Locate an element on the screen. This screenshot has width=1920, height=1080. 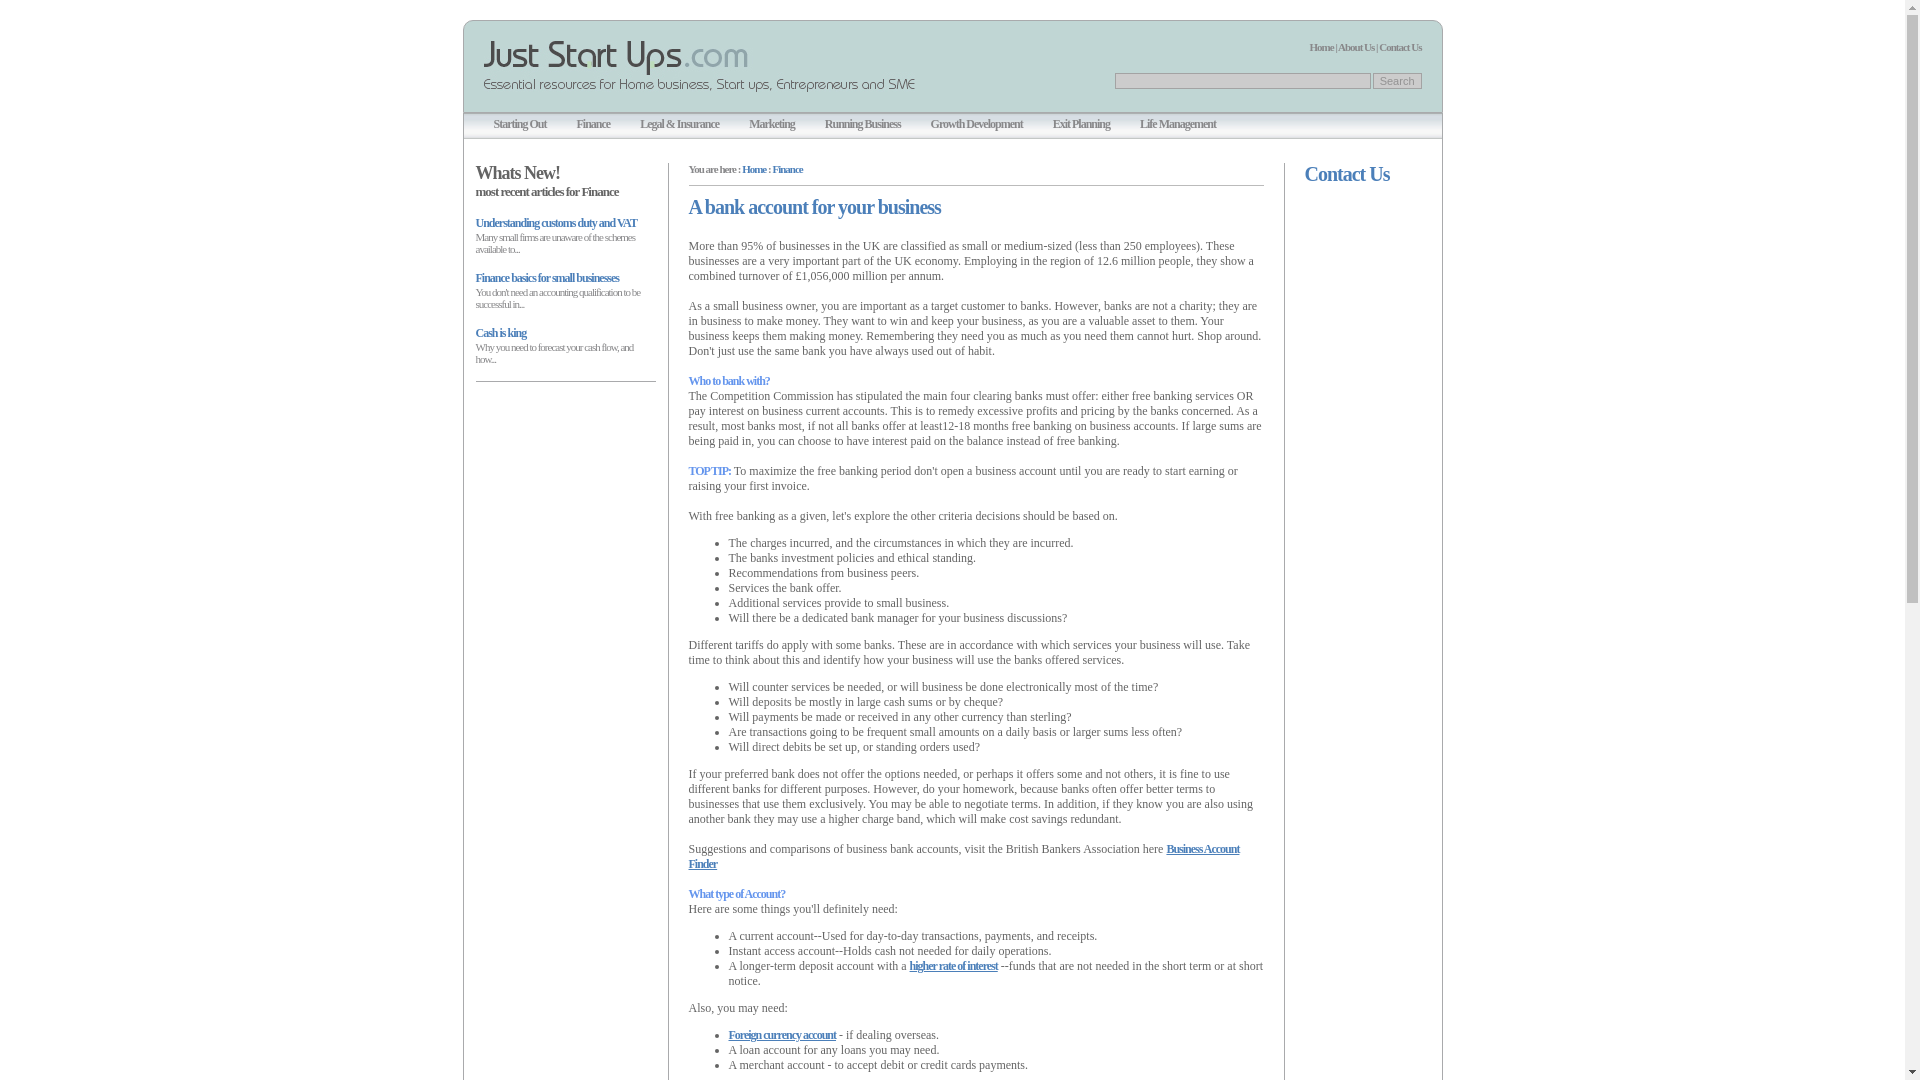
Cash is king is located at coordinates (501, 333).